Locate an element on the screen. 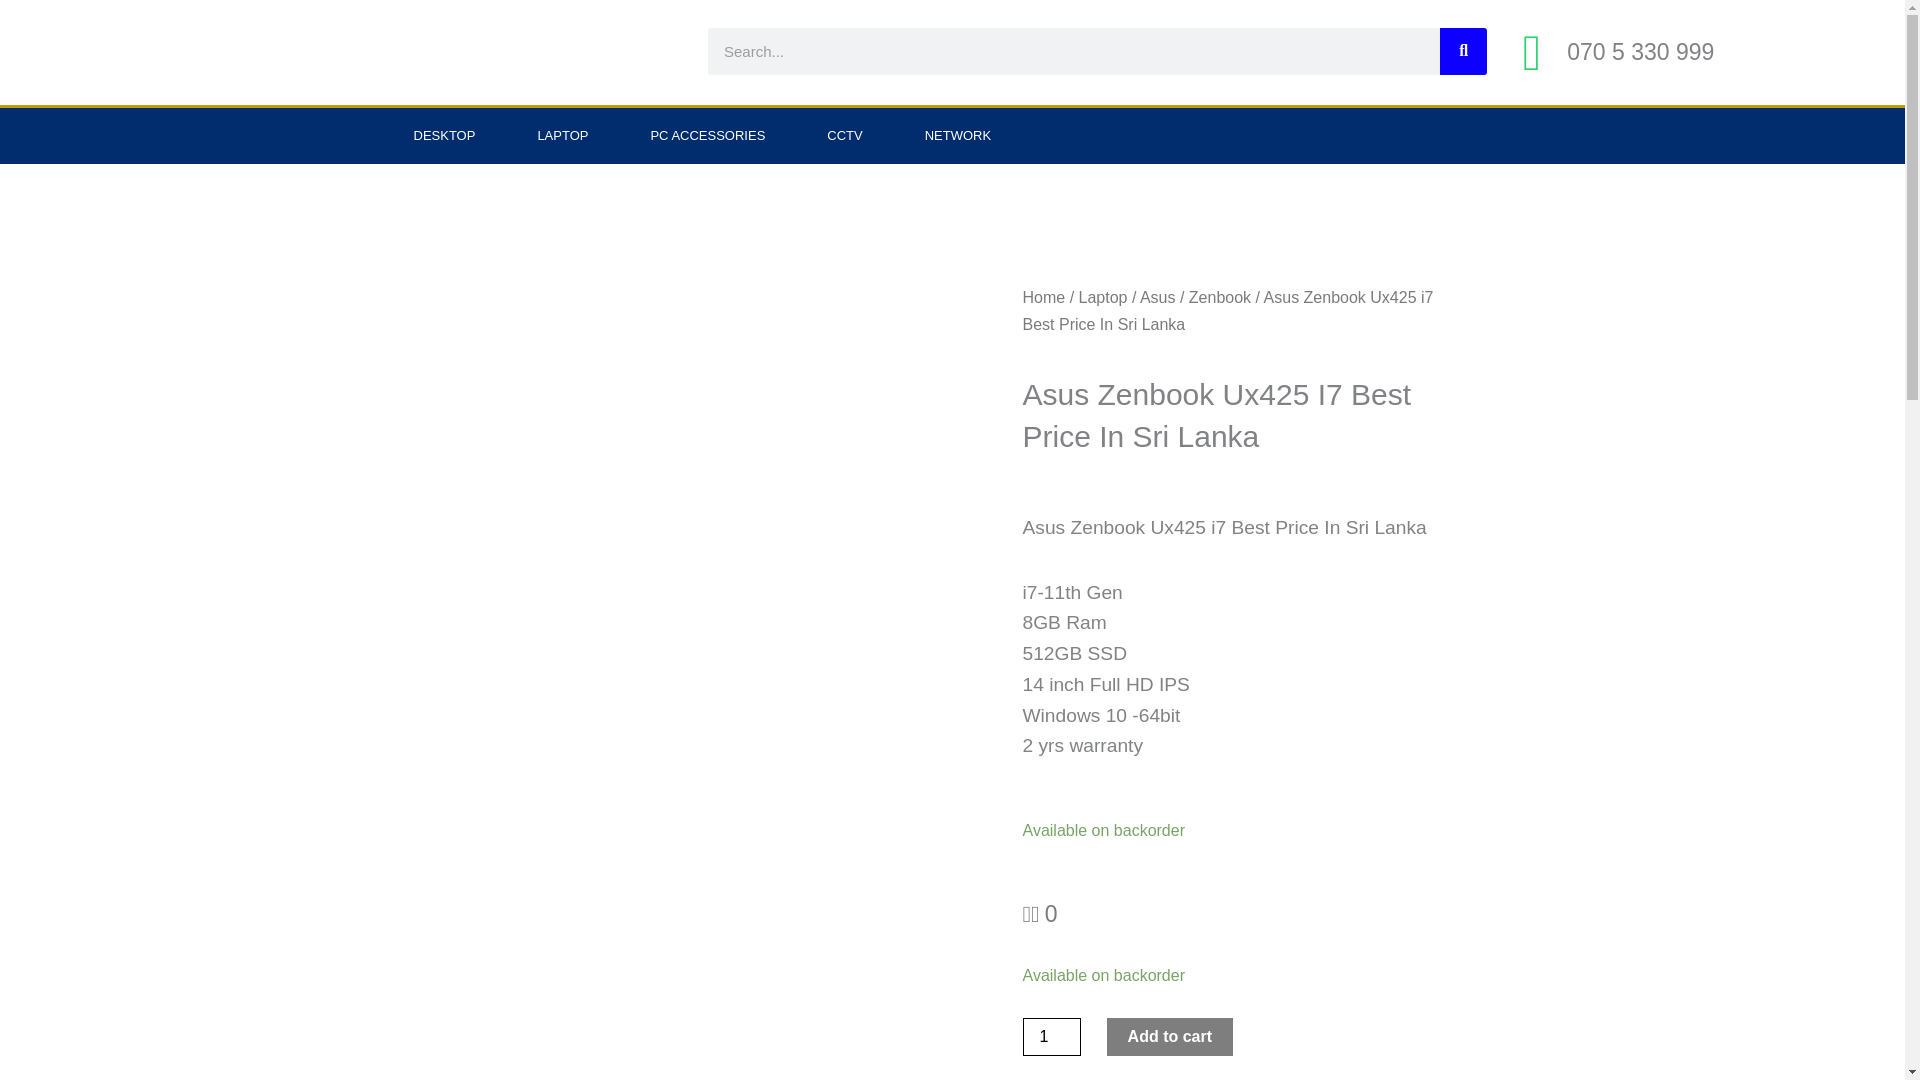 This screenshot has width=1920, height=1080. Home is located at coordinates (1043, 297).